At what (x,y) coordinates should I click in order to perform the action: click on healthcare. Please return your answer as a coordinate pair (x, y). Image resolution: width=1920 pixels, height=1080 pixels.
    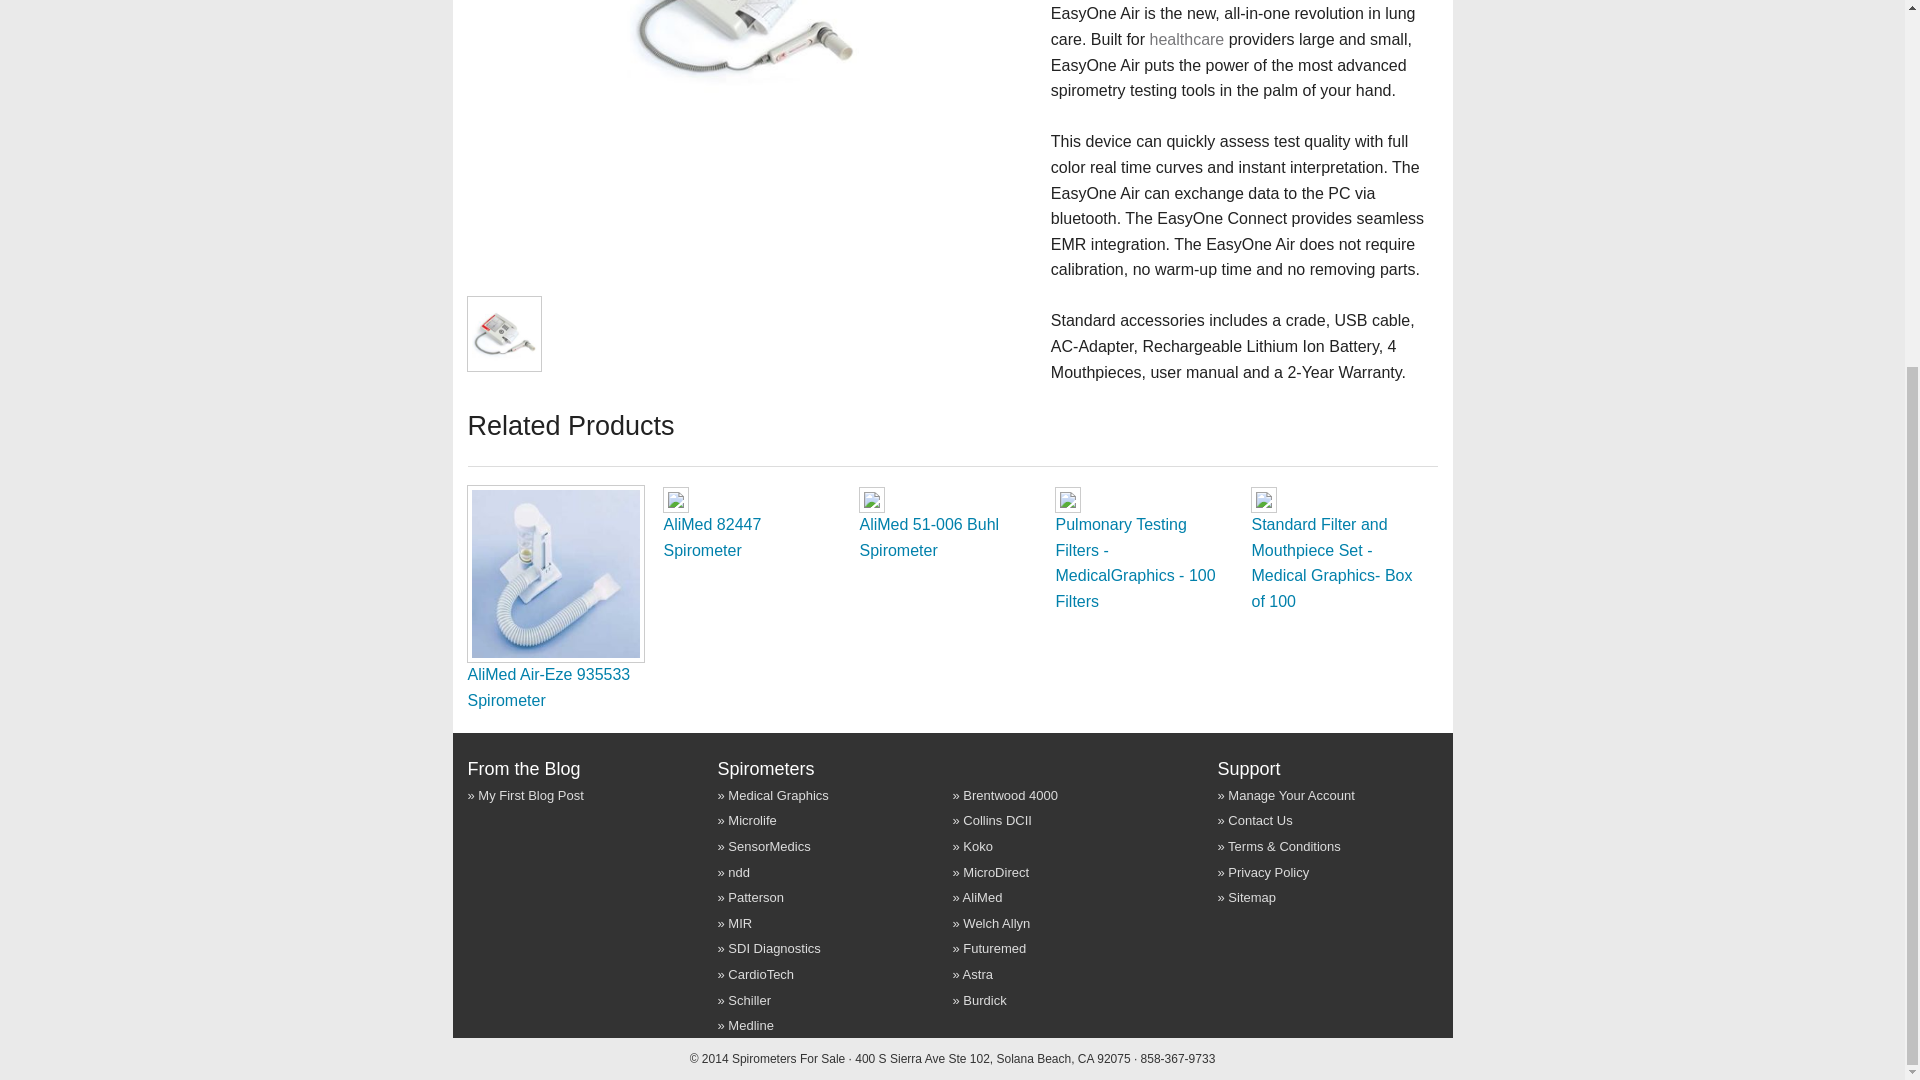
    Looking at the image, I should click on (1187, 39).